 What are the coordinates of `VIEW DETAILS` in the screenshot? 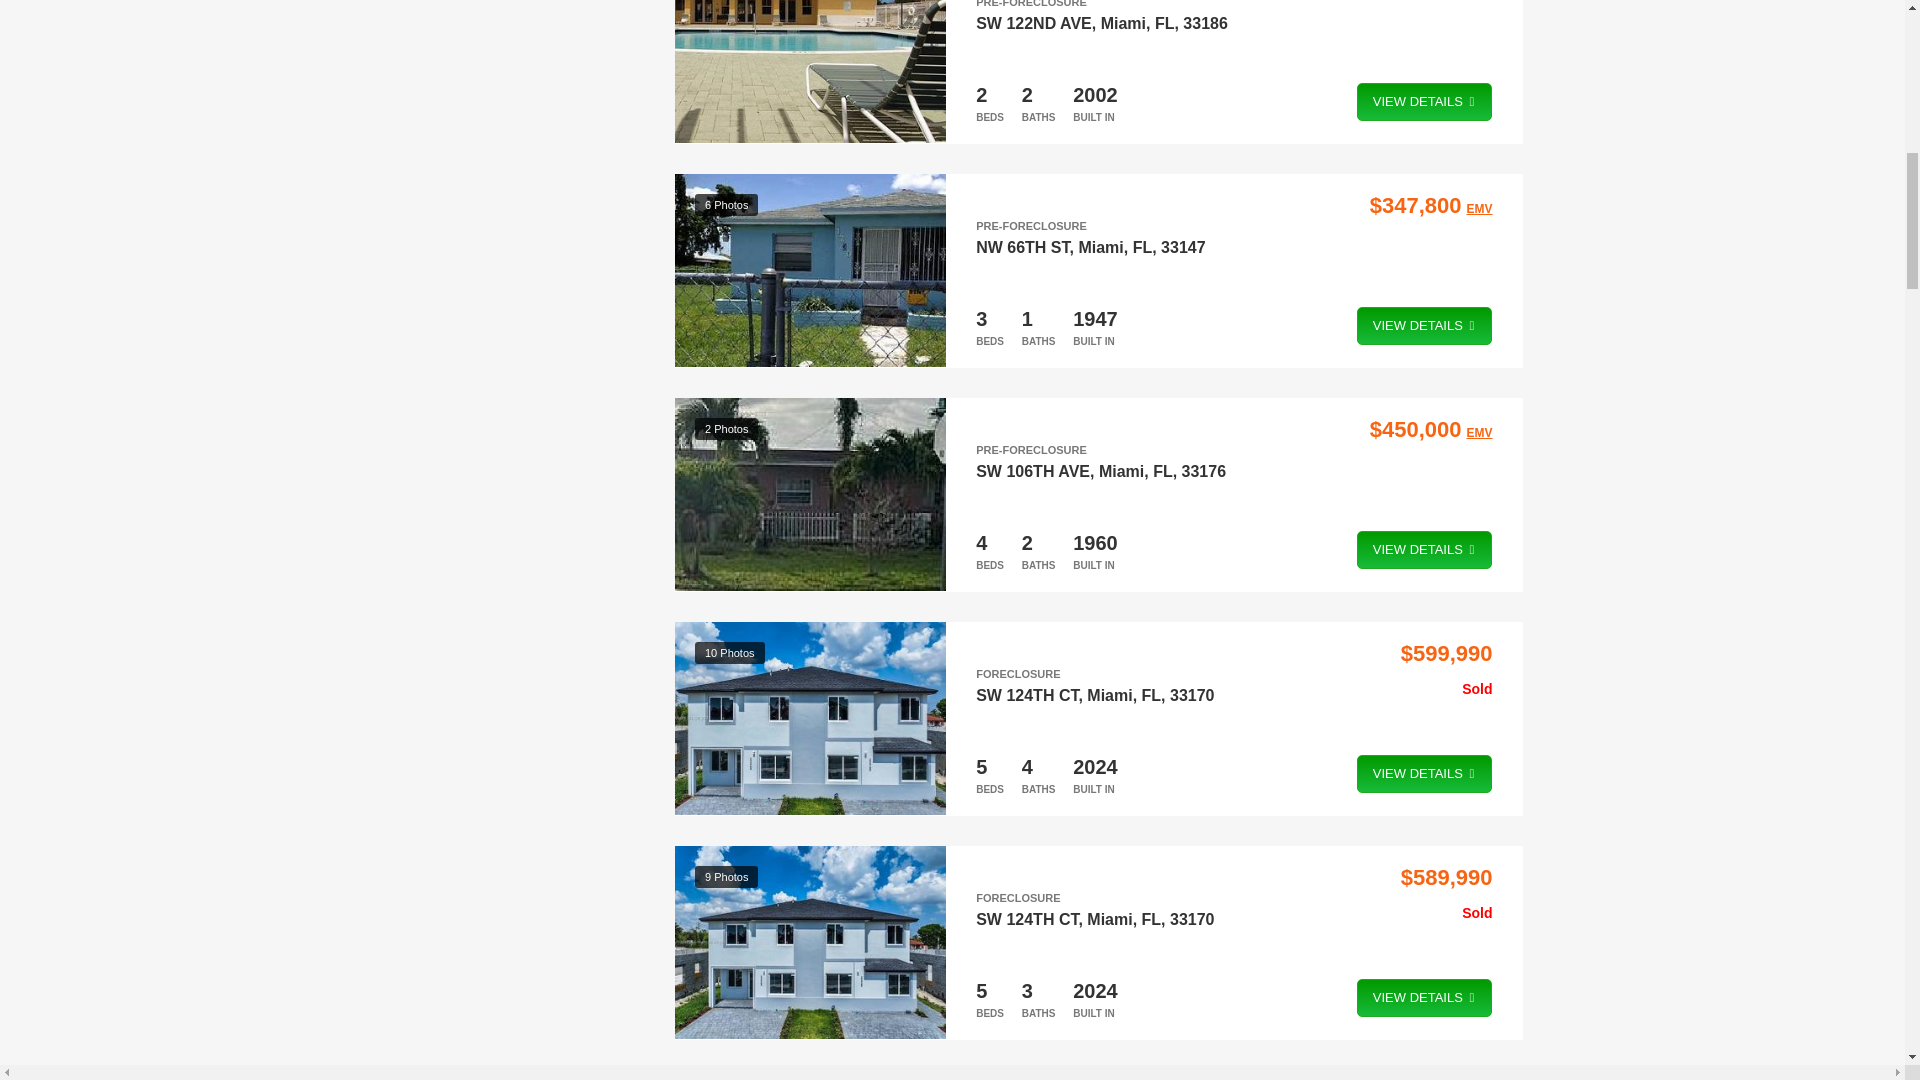 It's located at (1425, 102).